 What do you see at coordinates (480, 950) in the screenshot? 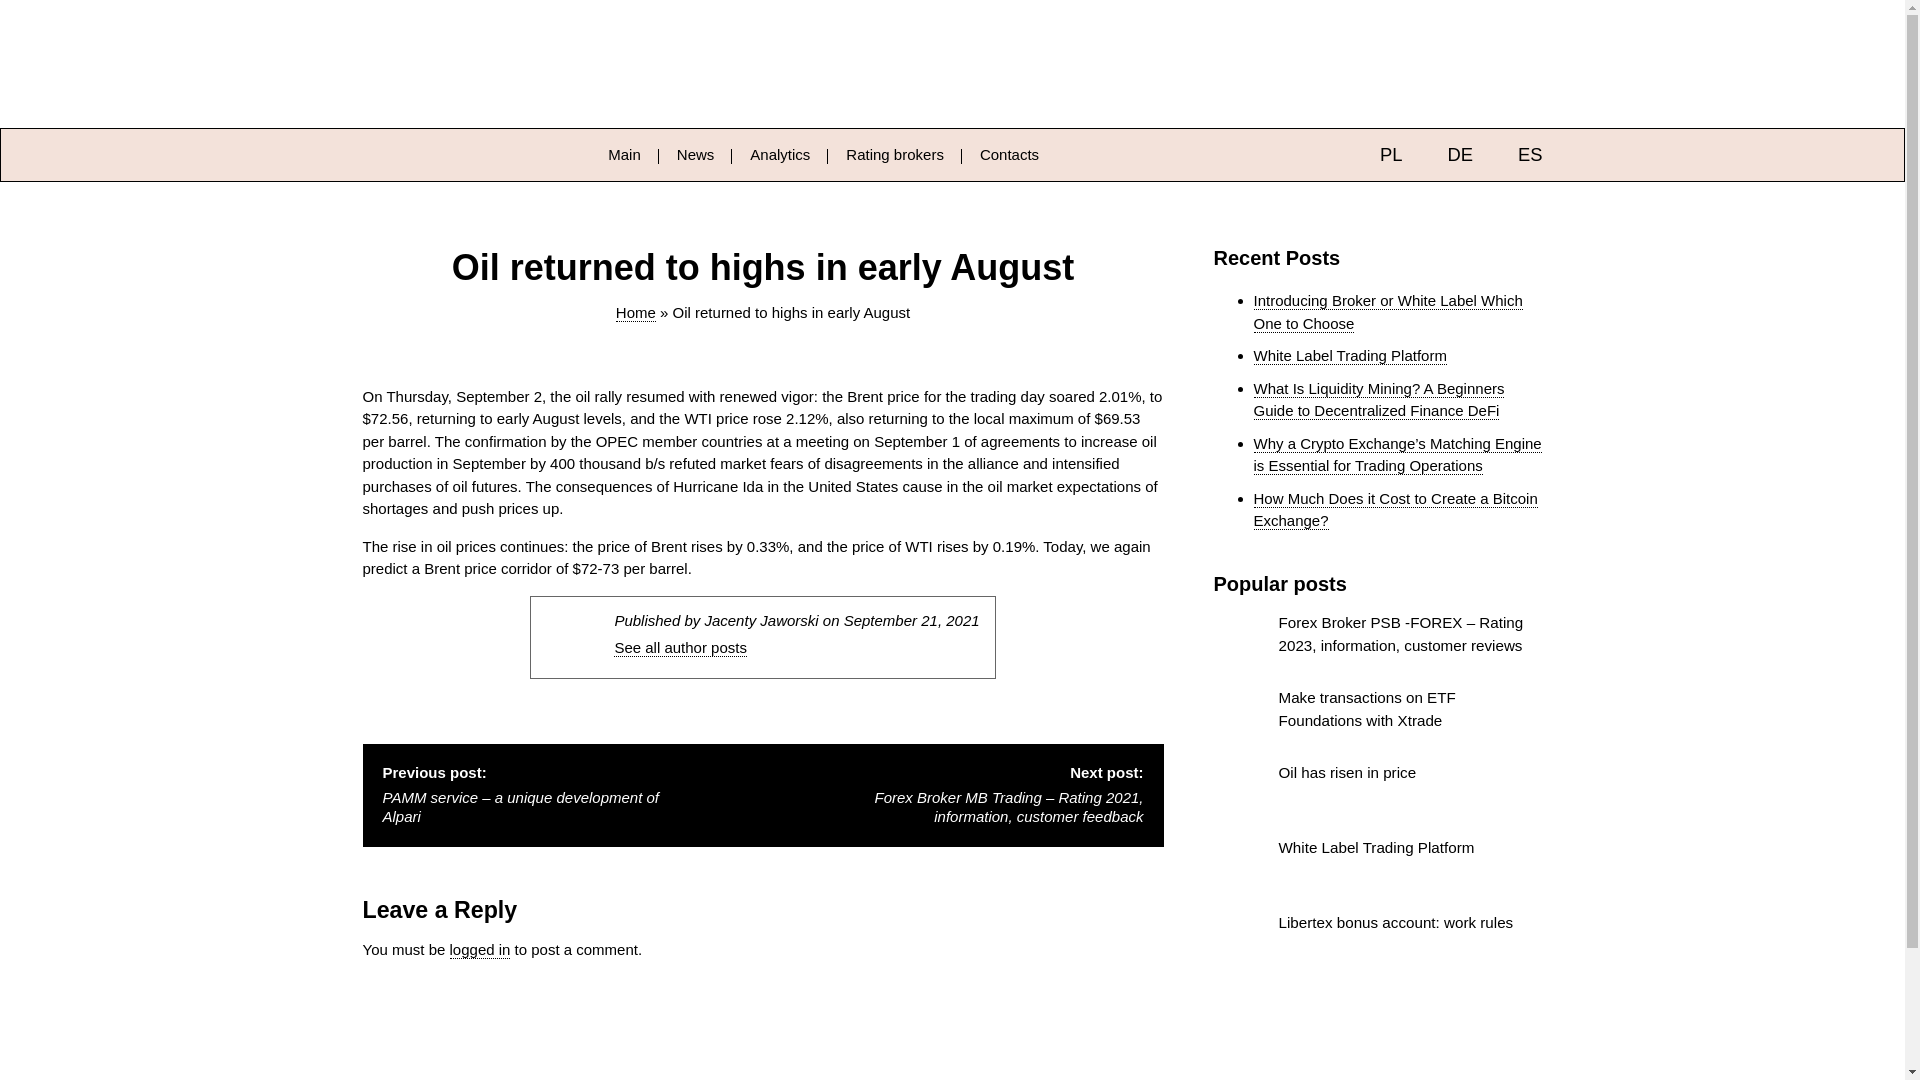
I see `logged in` at bounding box center [480, 950].